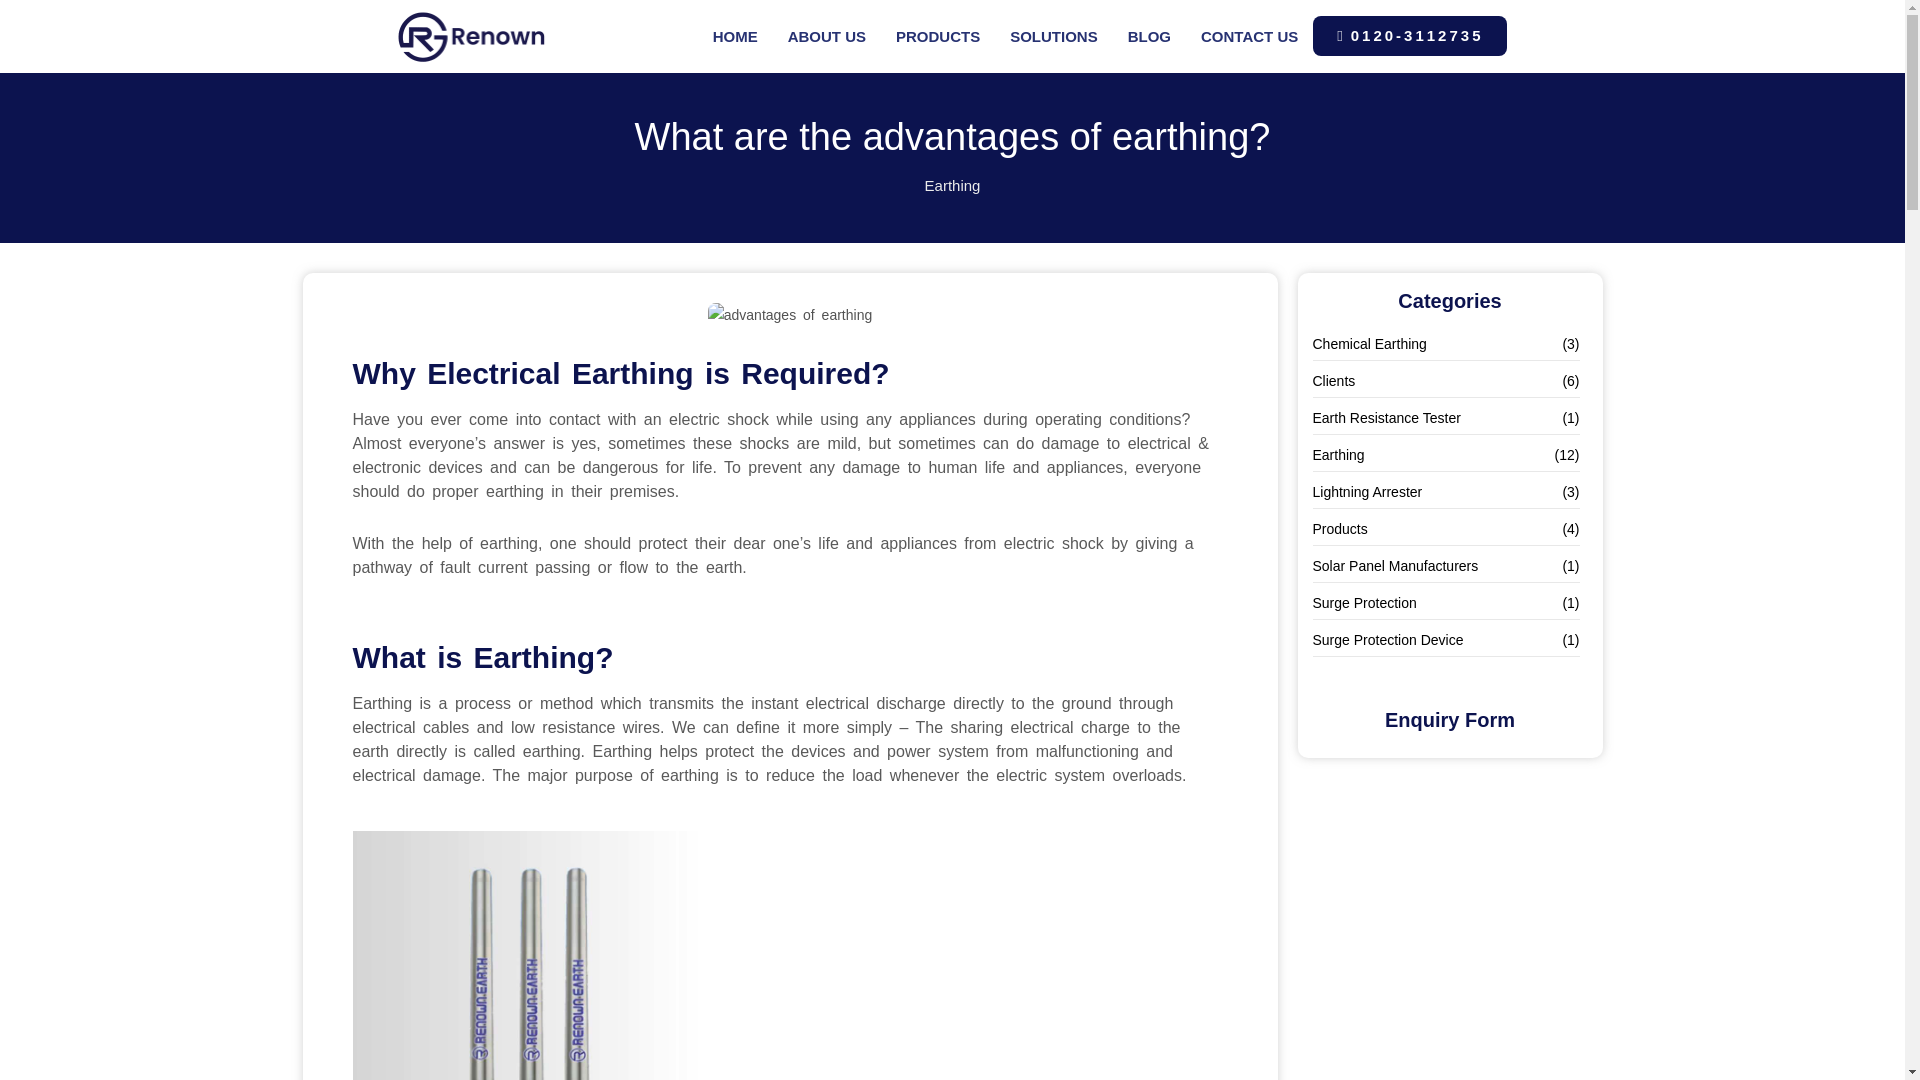 Image resolution: width=1920 pixels, height=1080 pixels. I want to click on HOME, so click(736, 36).